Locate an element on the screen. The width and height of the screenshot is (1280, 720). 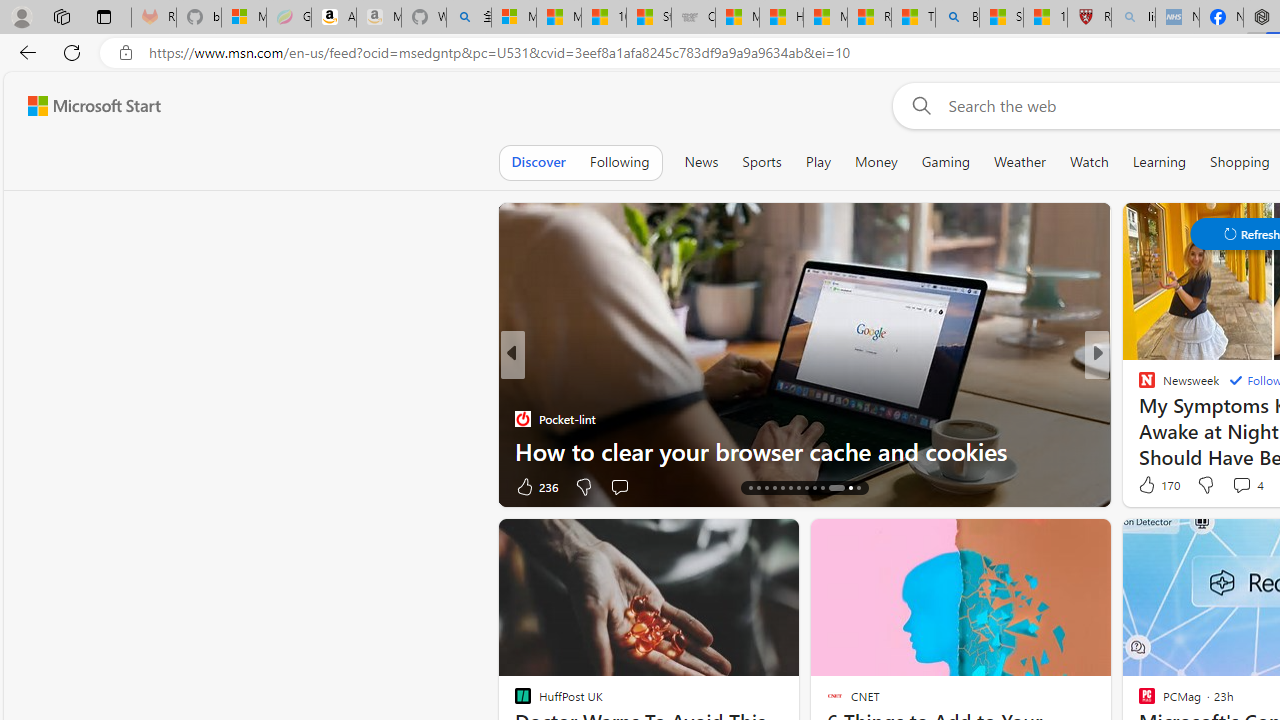
Recipes - MSN is located at coordinates (868, 18).